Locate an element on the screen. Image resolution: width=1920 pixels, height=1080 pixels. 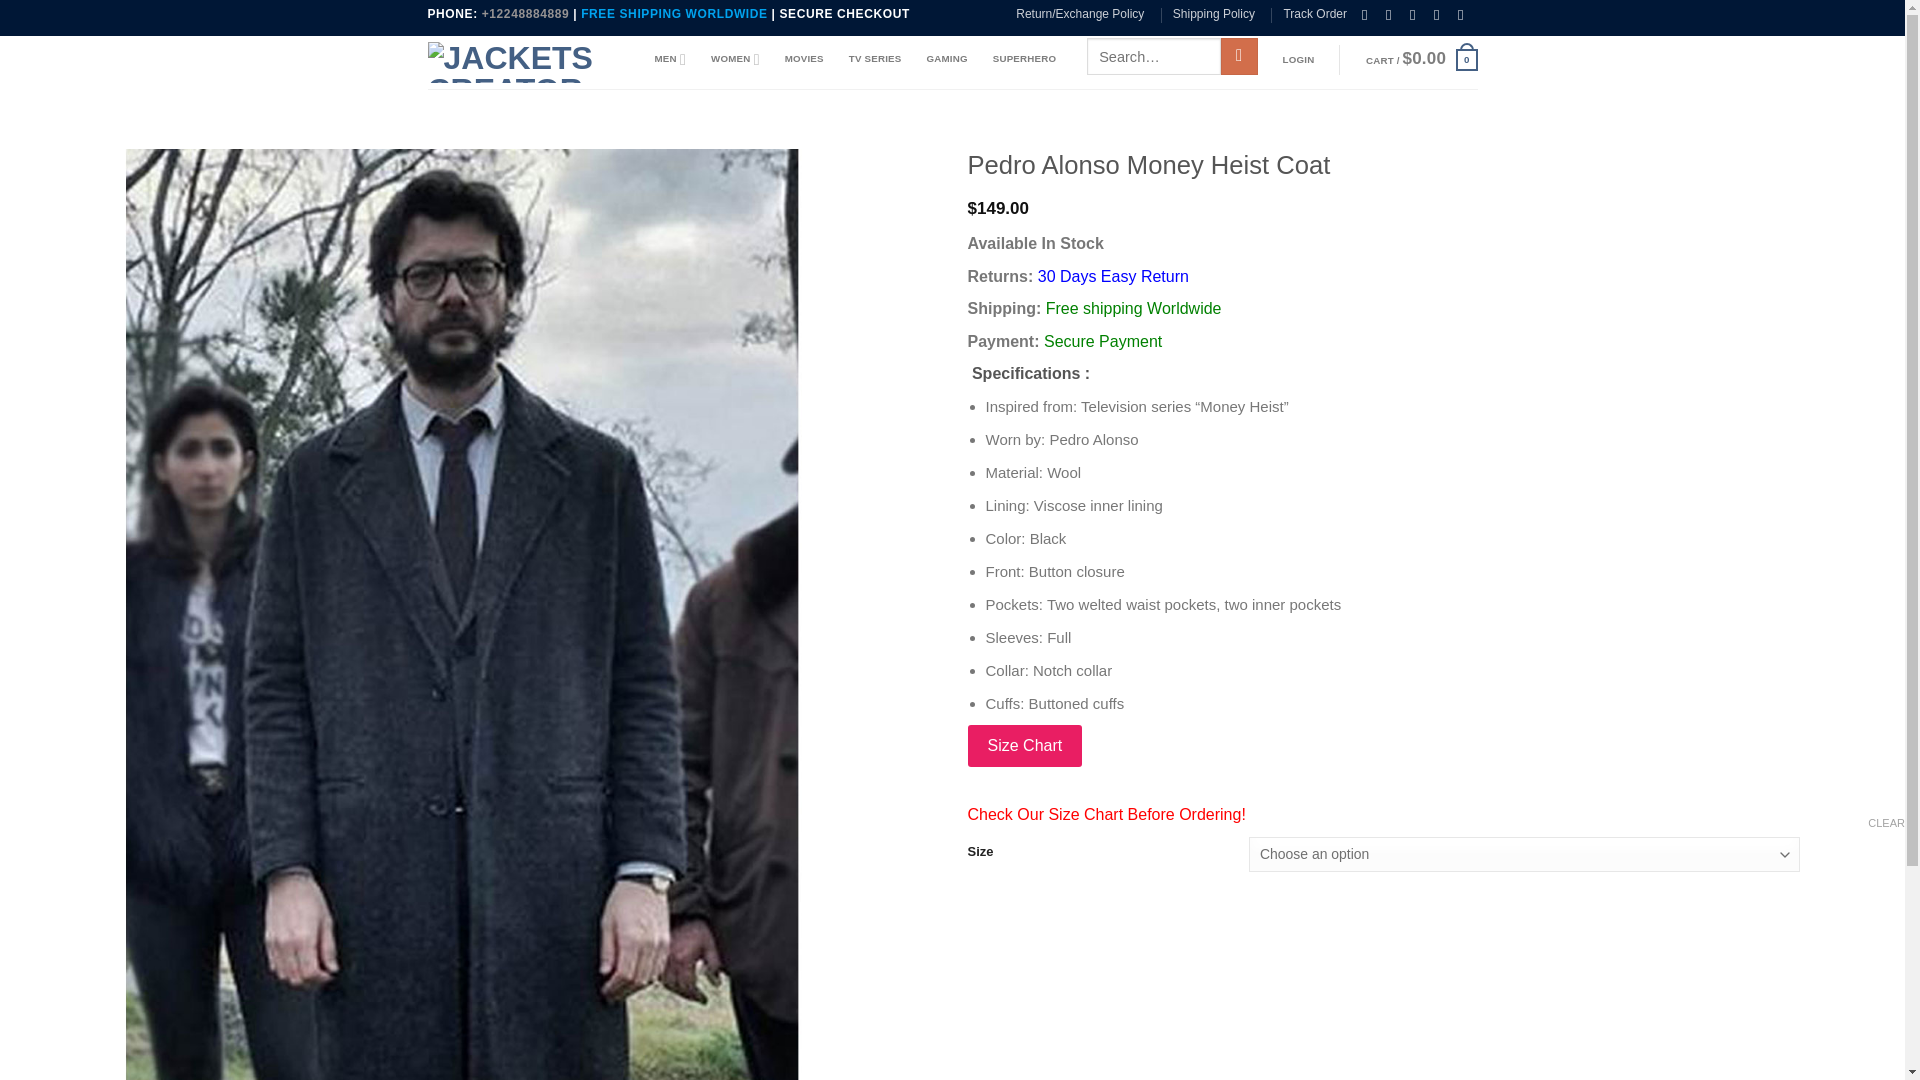
Track Order is located at coordinates (1314, 14).